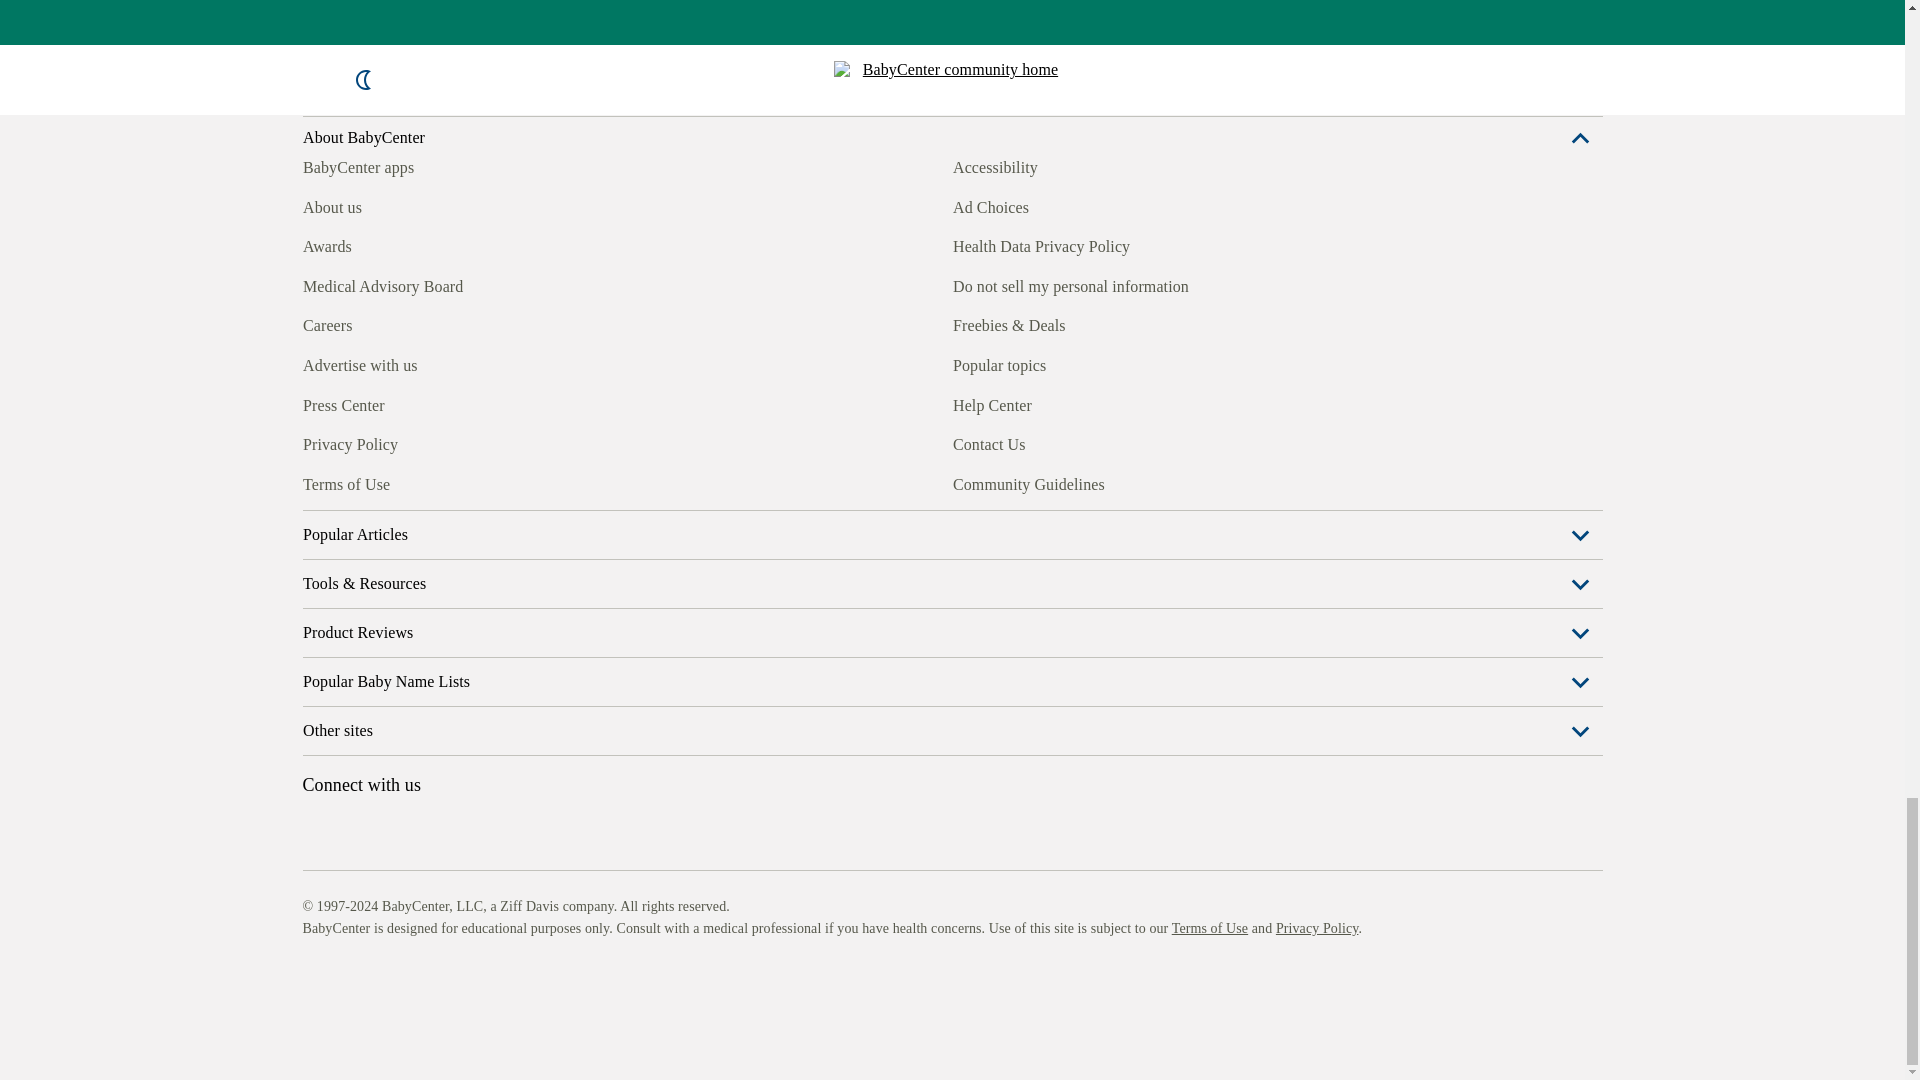 The width and height of the screenshot is (1920, 1080). Describe the element at coordinates (500, 481) in the screenshot. I see `BabyCenter Twitter feed` at that location.